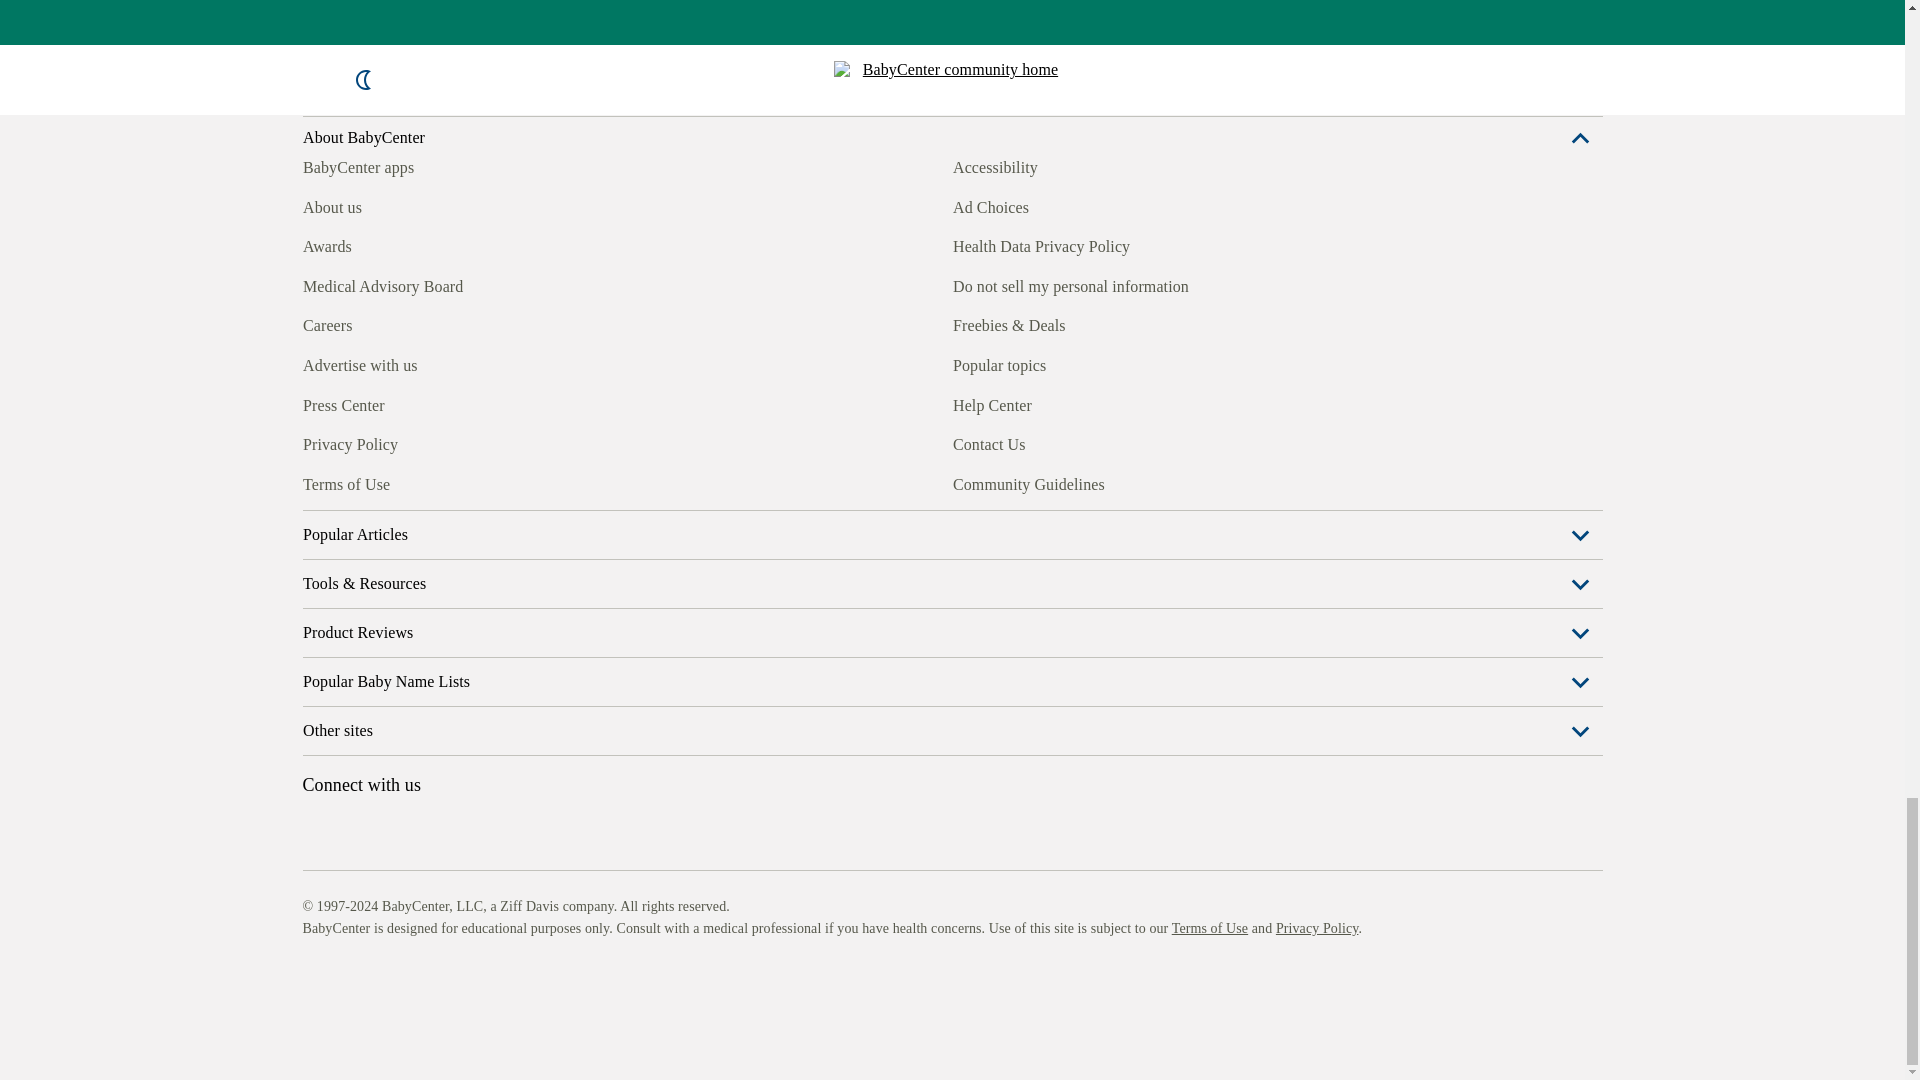 The width and height of the screenshot is (1920, 1080). Describe the element at coordinates (500, 481) in the screenshot. I see `BabyCenter Twitter feed` at that location.